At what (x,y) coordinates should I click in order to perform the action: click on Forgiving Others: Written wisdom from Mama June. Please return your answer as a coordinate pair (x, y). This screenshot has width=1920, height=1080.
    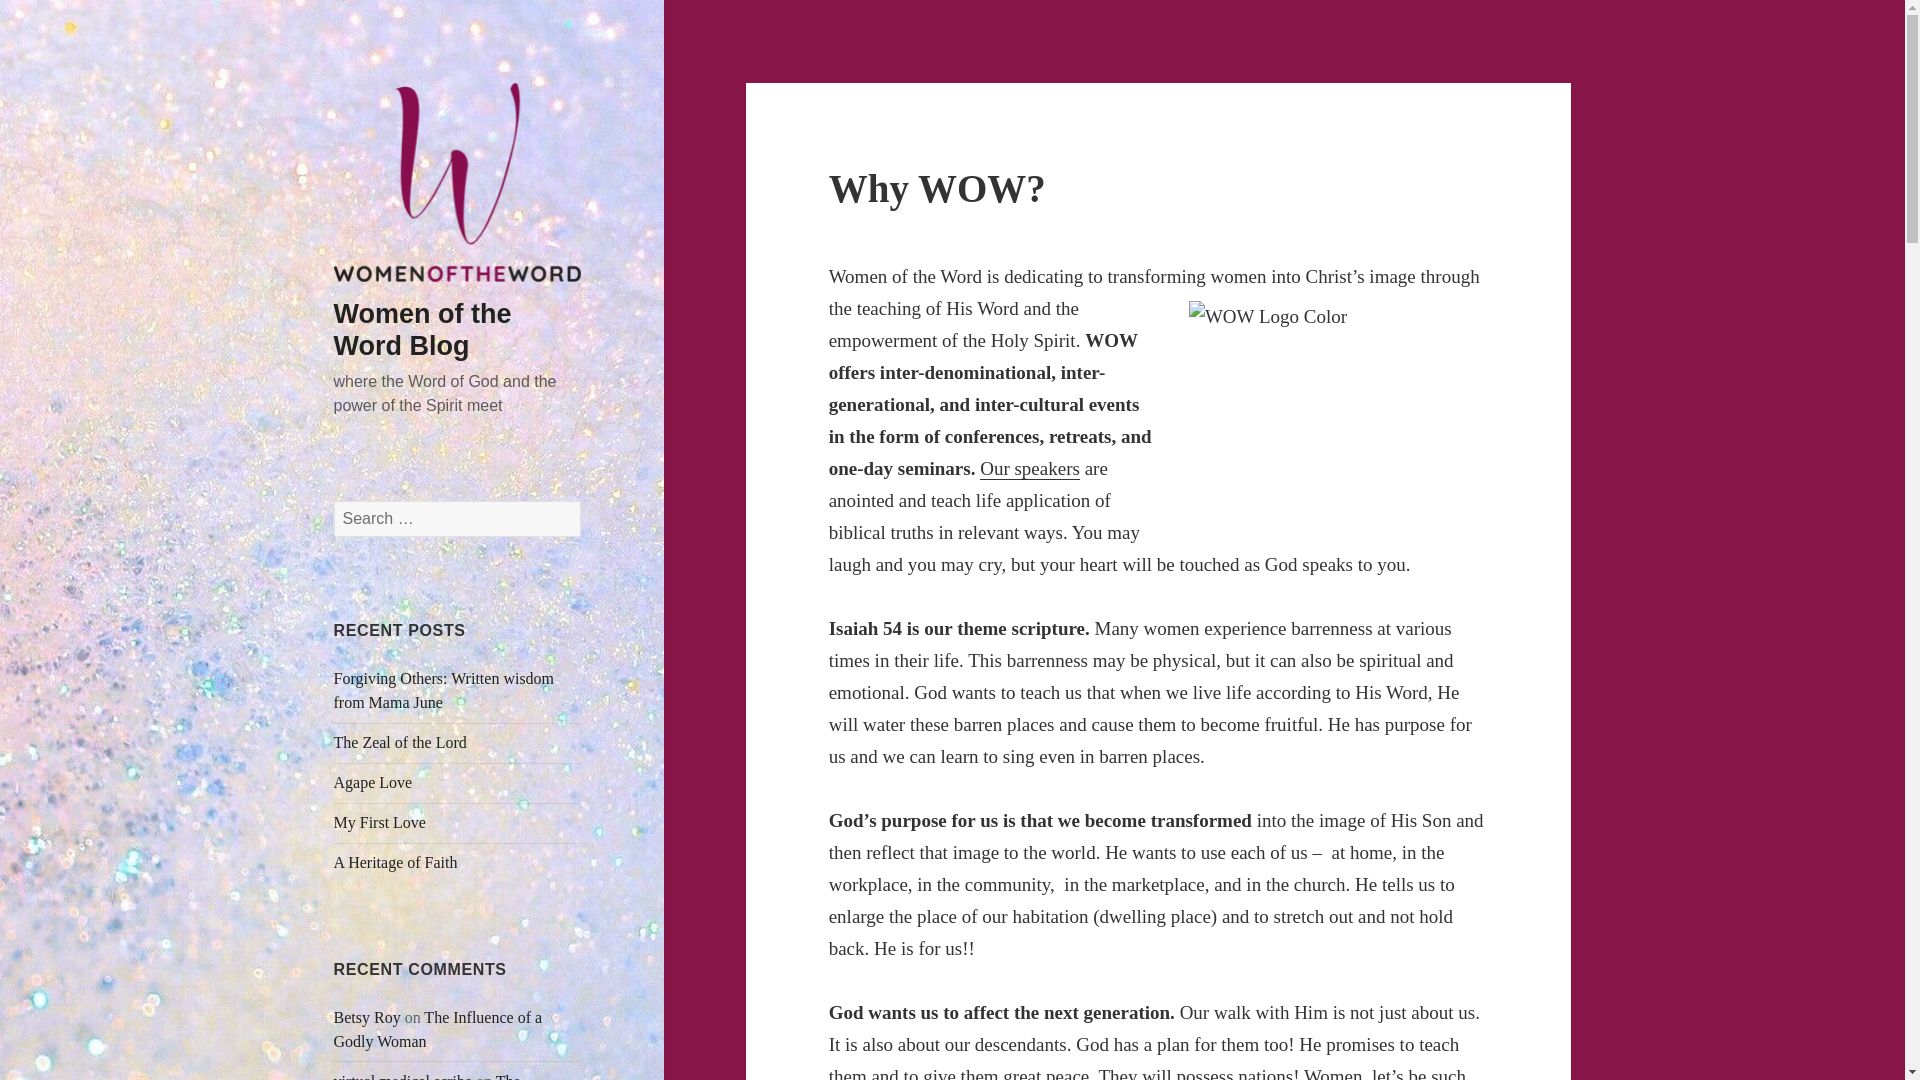
    Looking at the image, I should click on (444, 690).